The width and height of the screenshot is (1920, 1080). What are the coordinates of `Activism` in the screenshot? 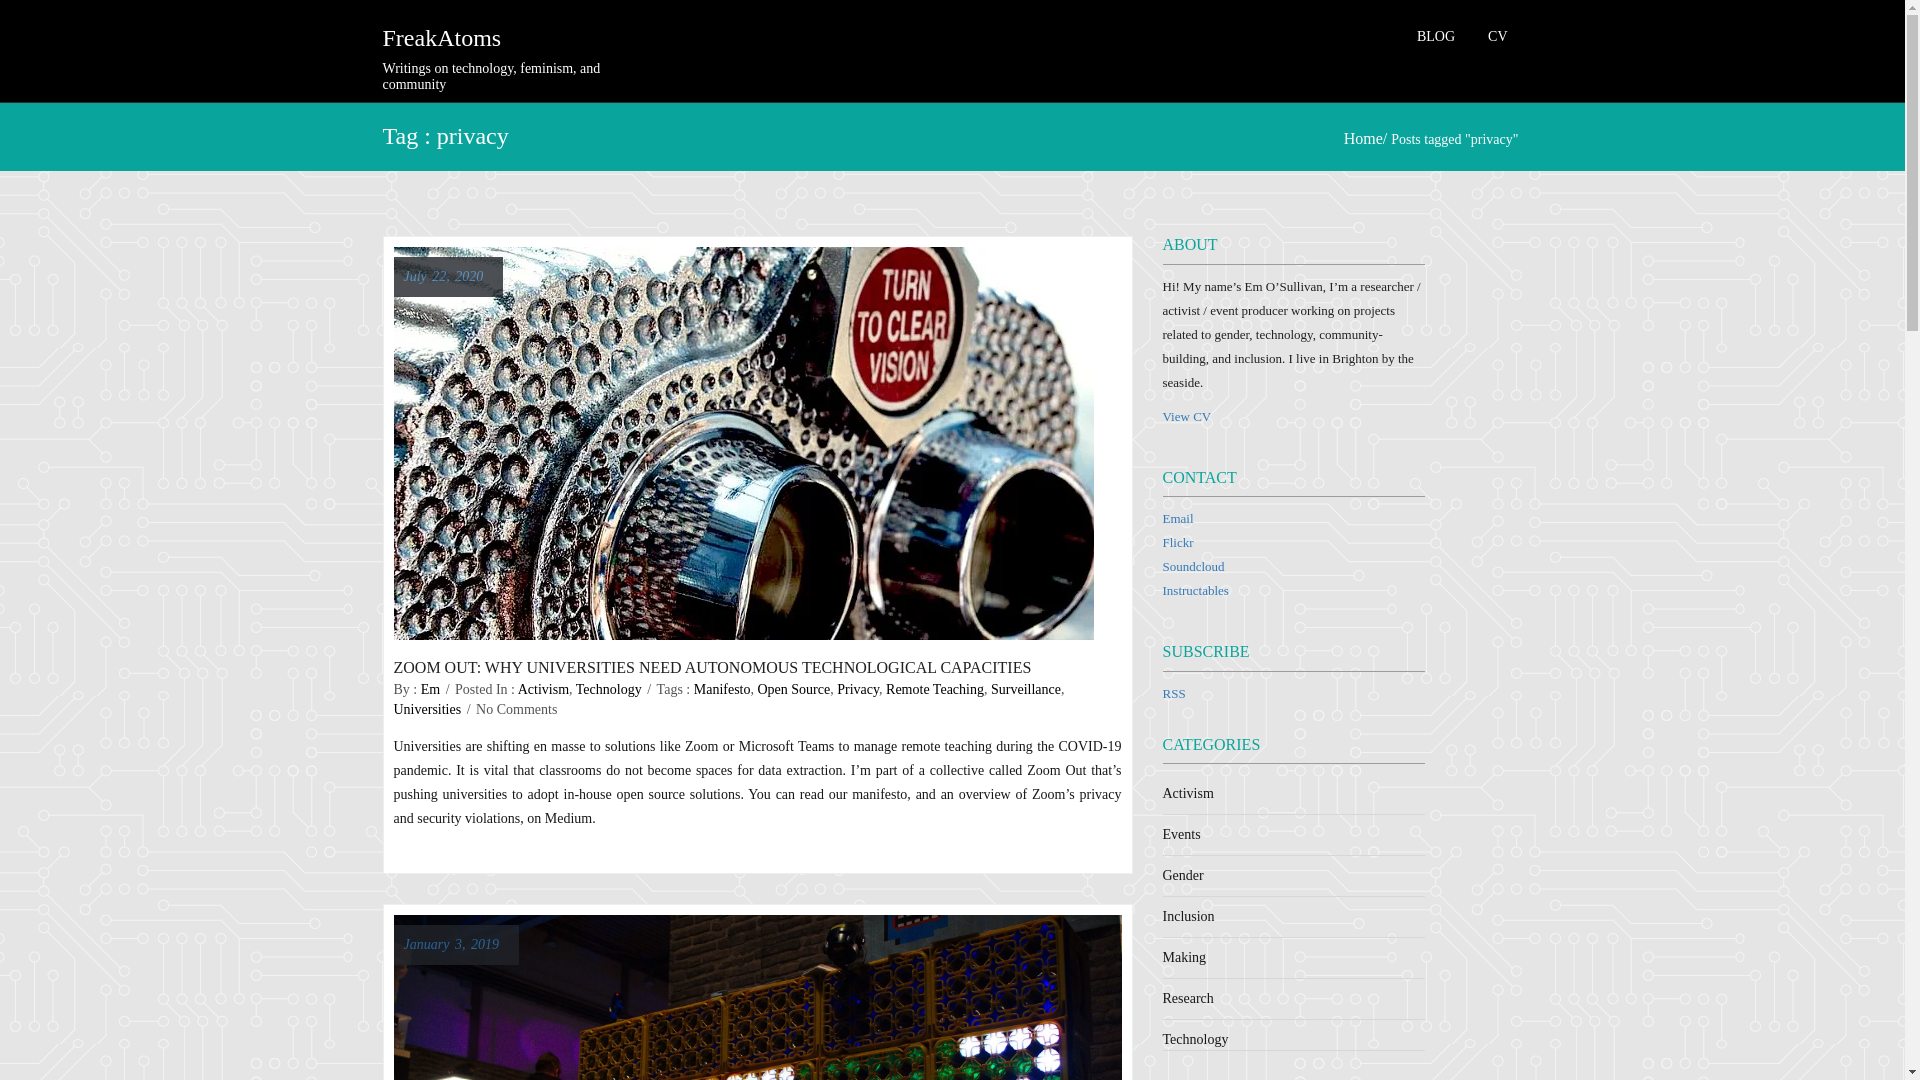 It's located at (543, 688).